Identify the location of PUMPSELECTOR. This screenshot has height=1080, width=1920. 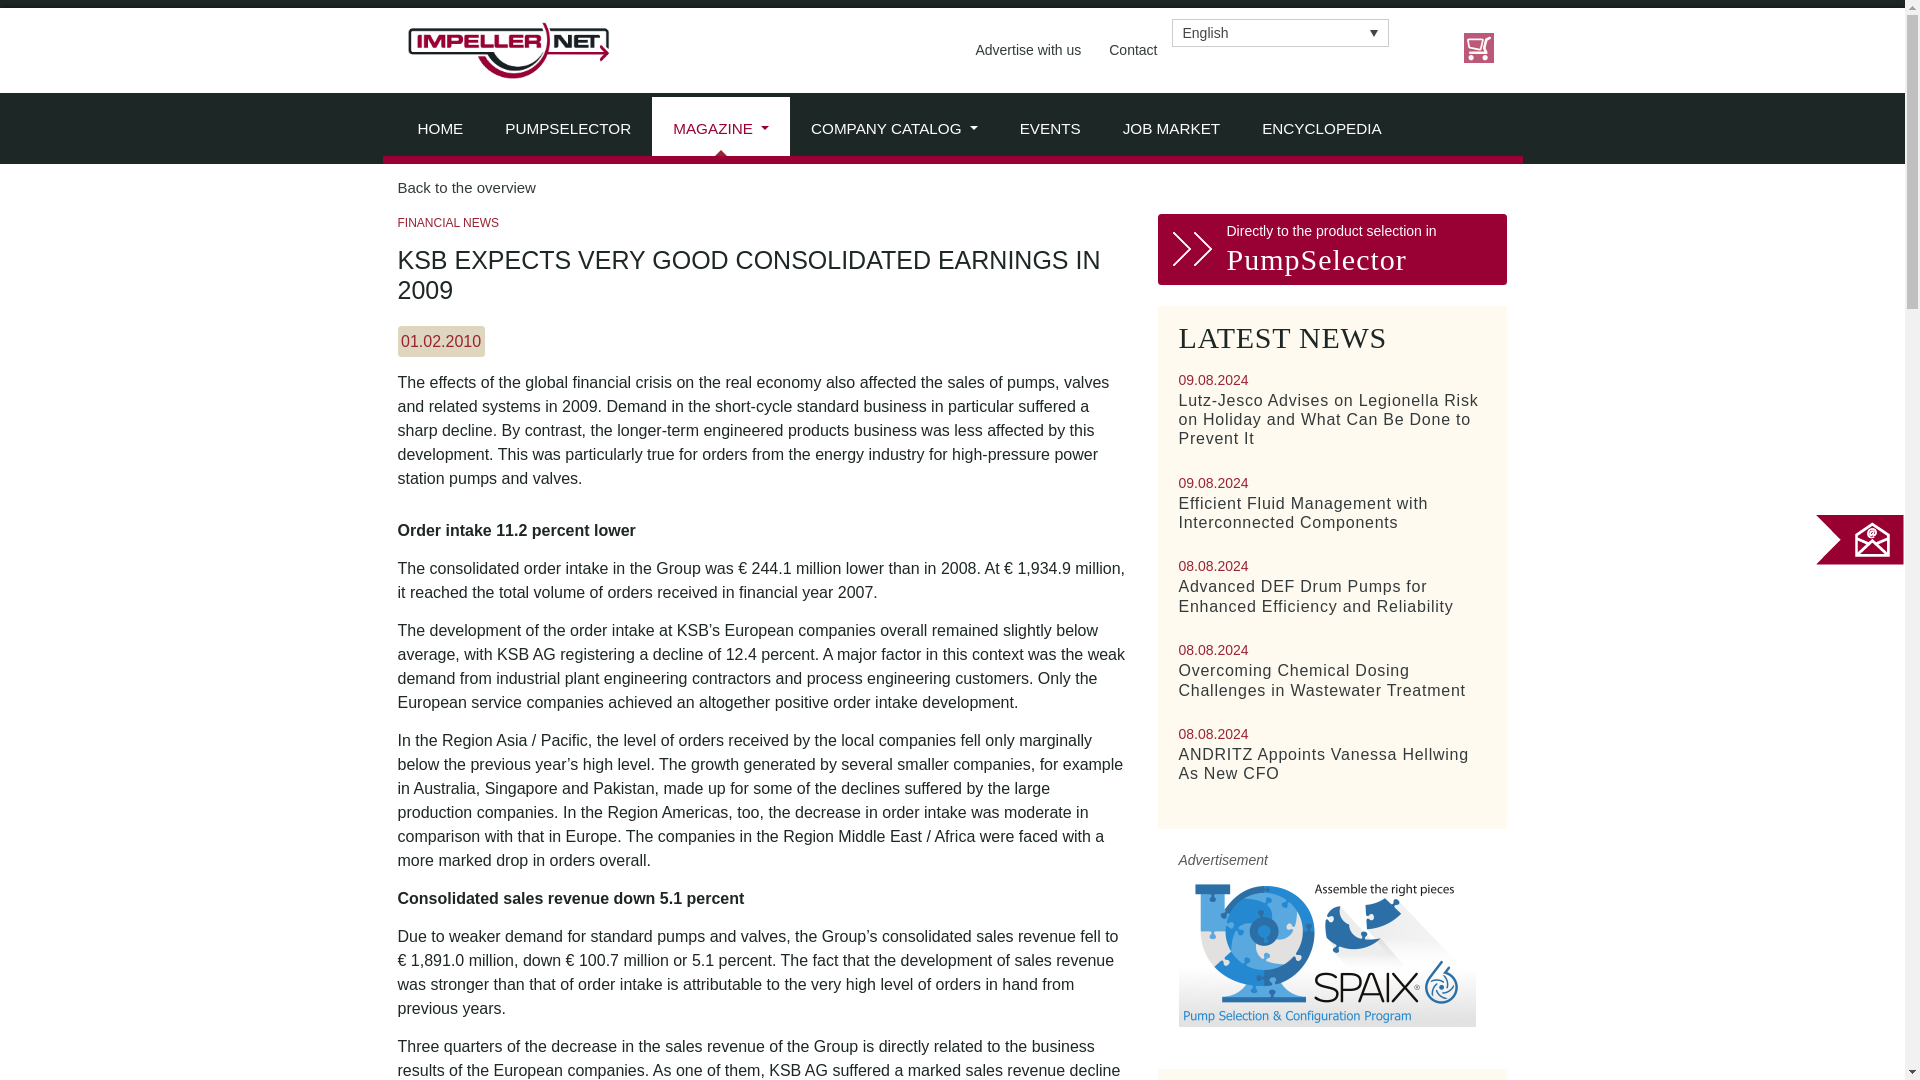
(568, 130).